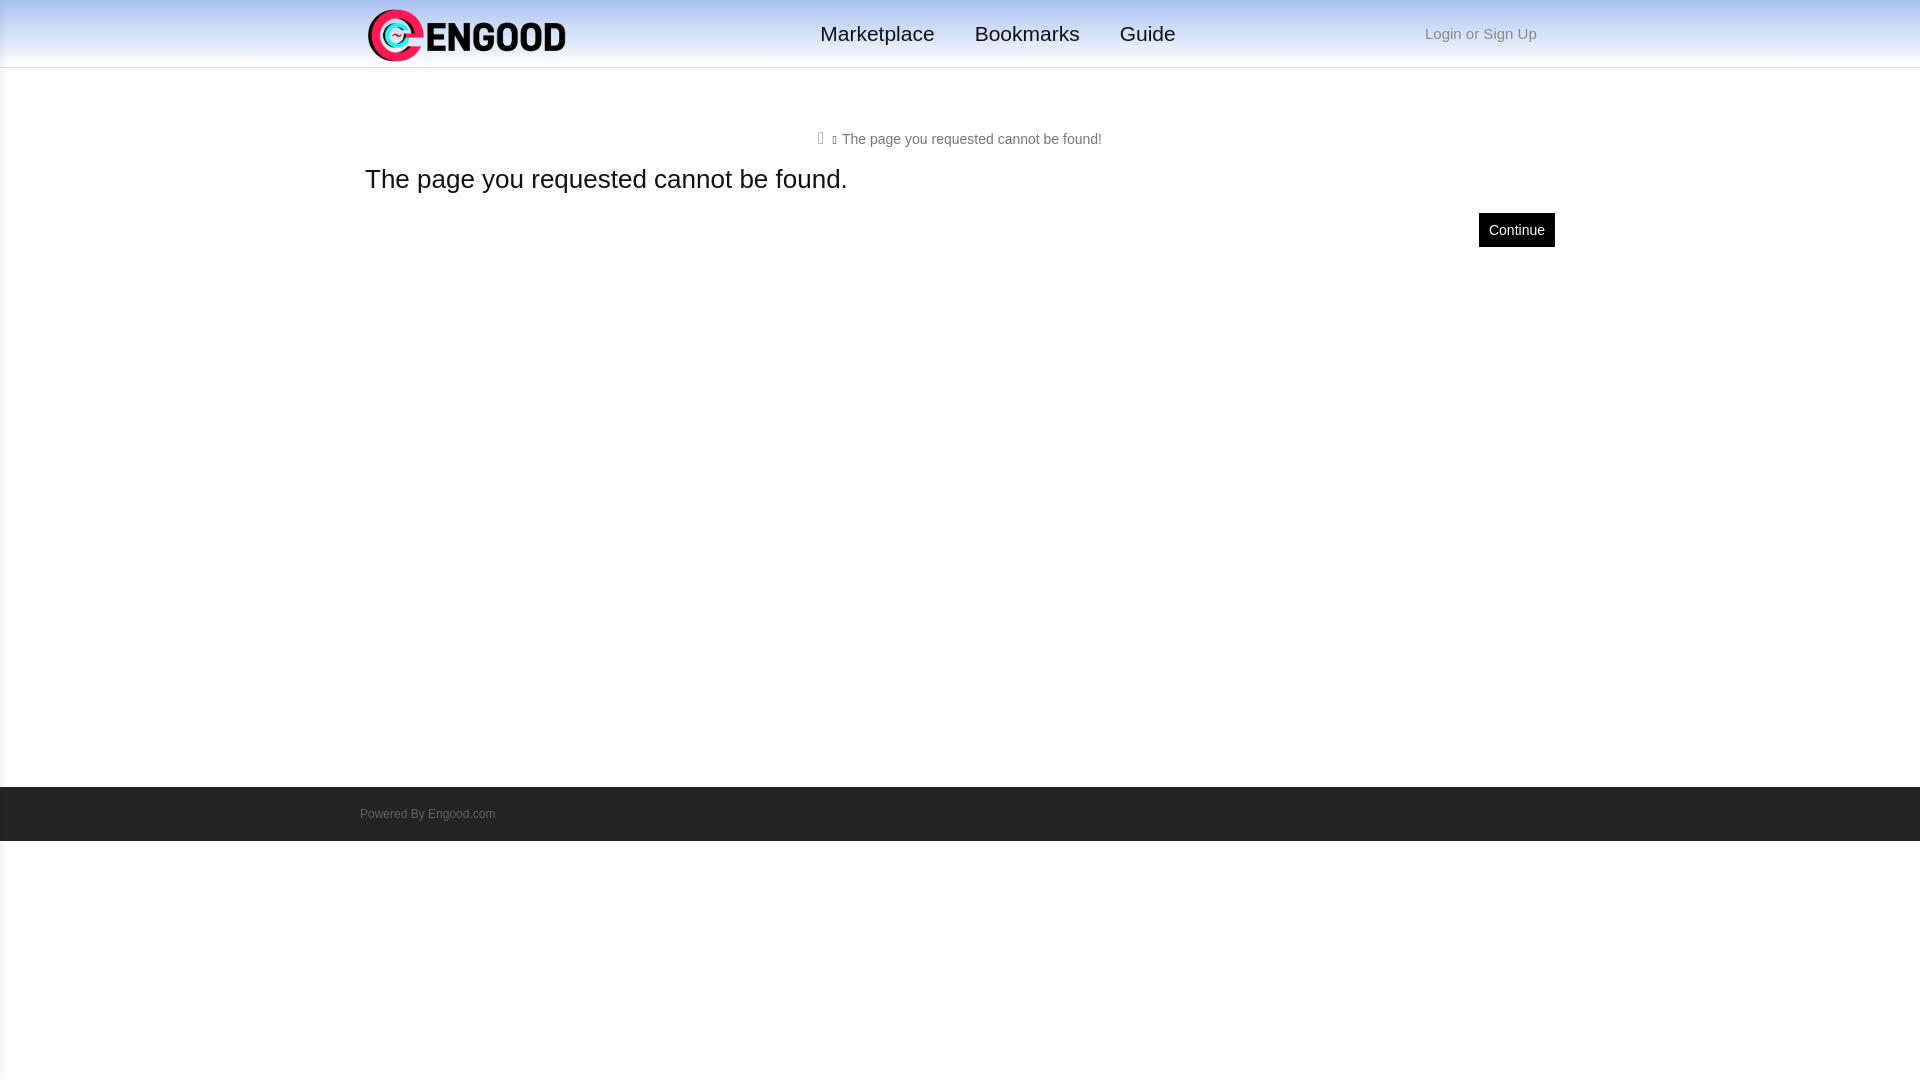 Image resolution: width=1920 pixels, height=1080 pixels. What do you see at coordinates (972, 139) in the screenshot?
I see `The page you requested cannot be found!` at bounding box center [972, 139].